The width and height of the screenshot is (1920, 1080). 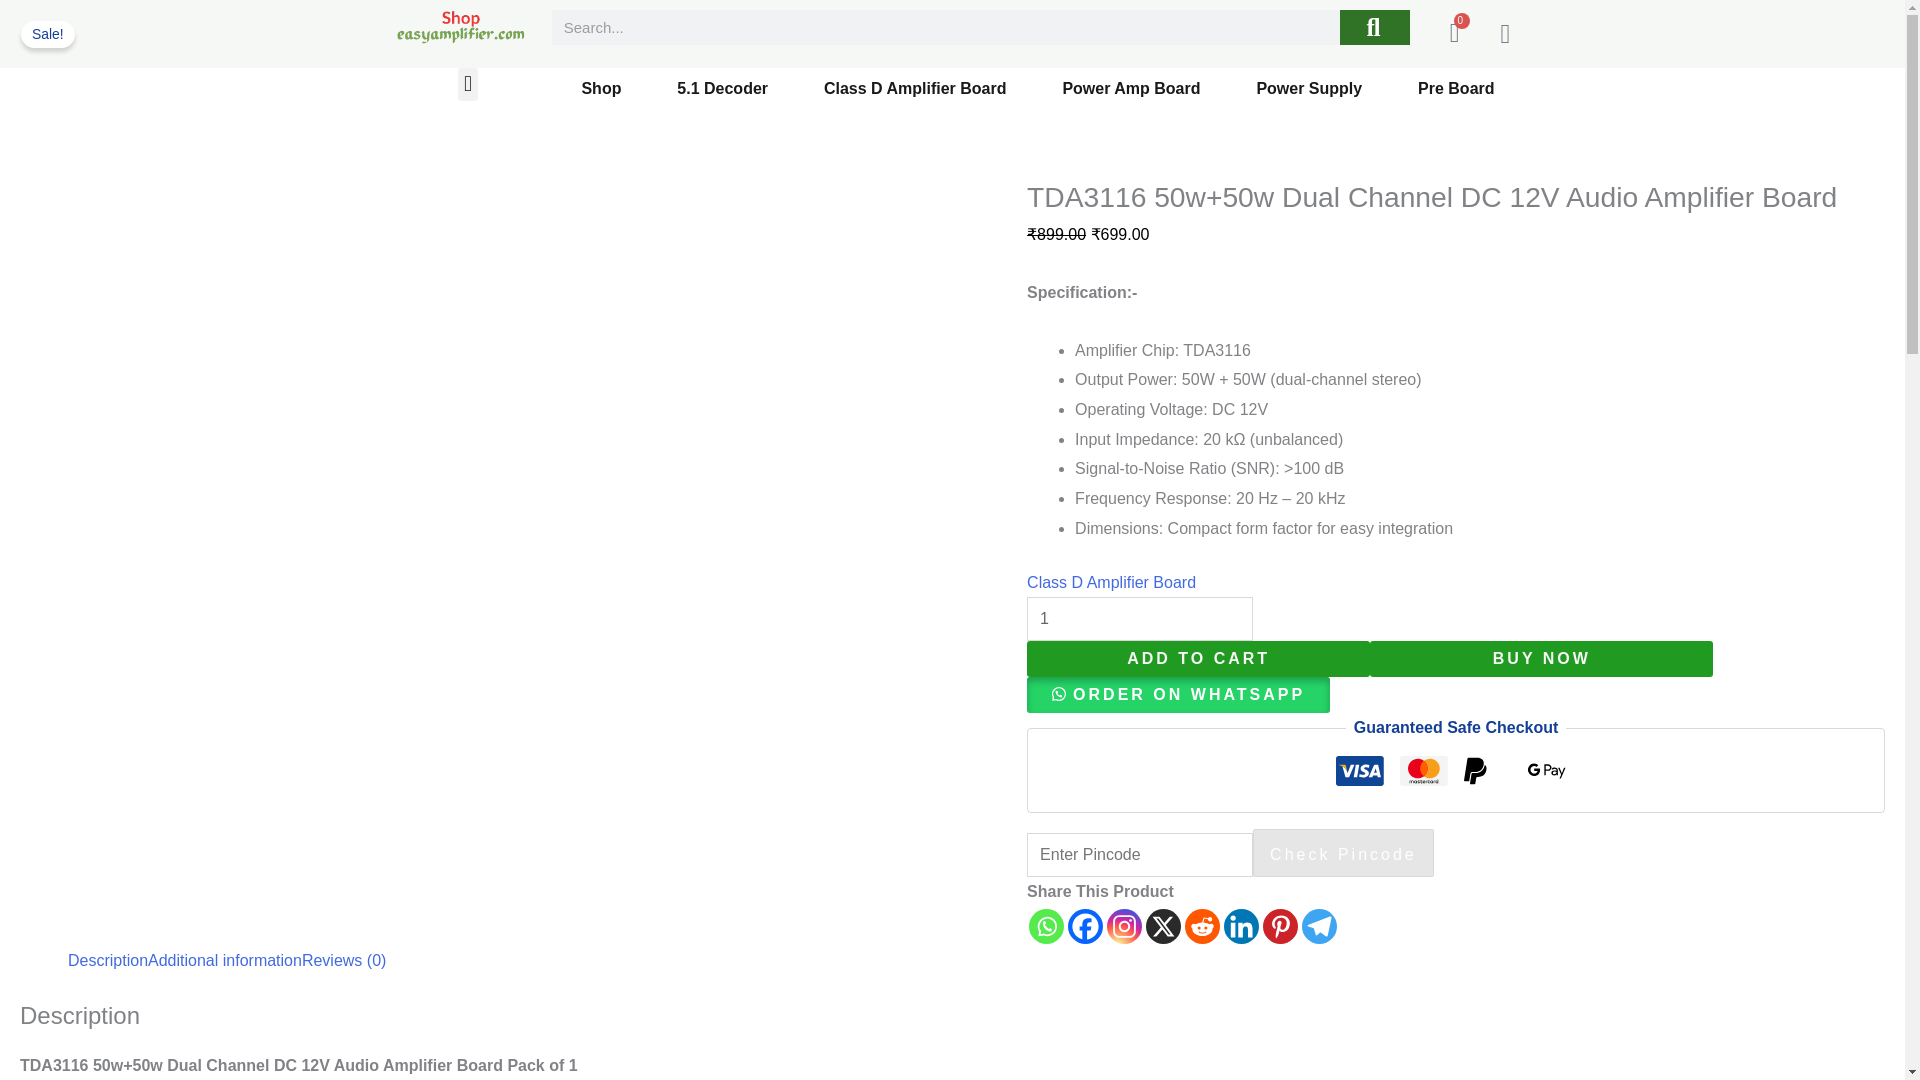 I want to click on Instagram, so click(x=1124, y=926).